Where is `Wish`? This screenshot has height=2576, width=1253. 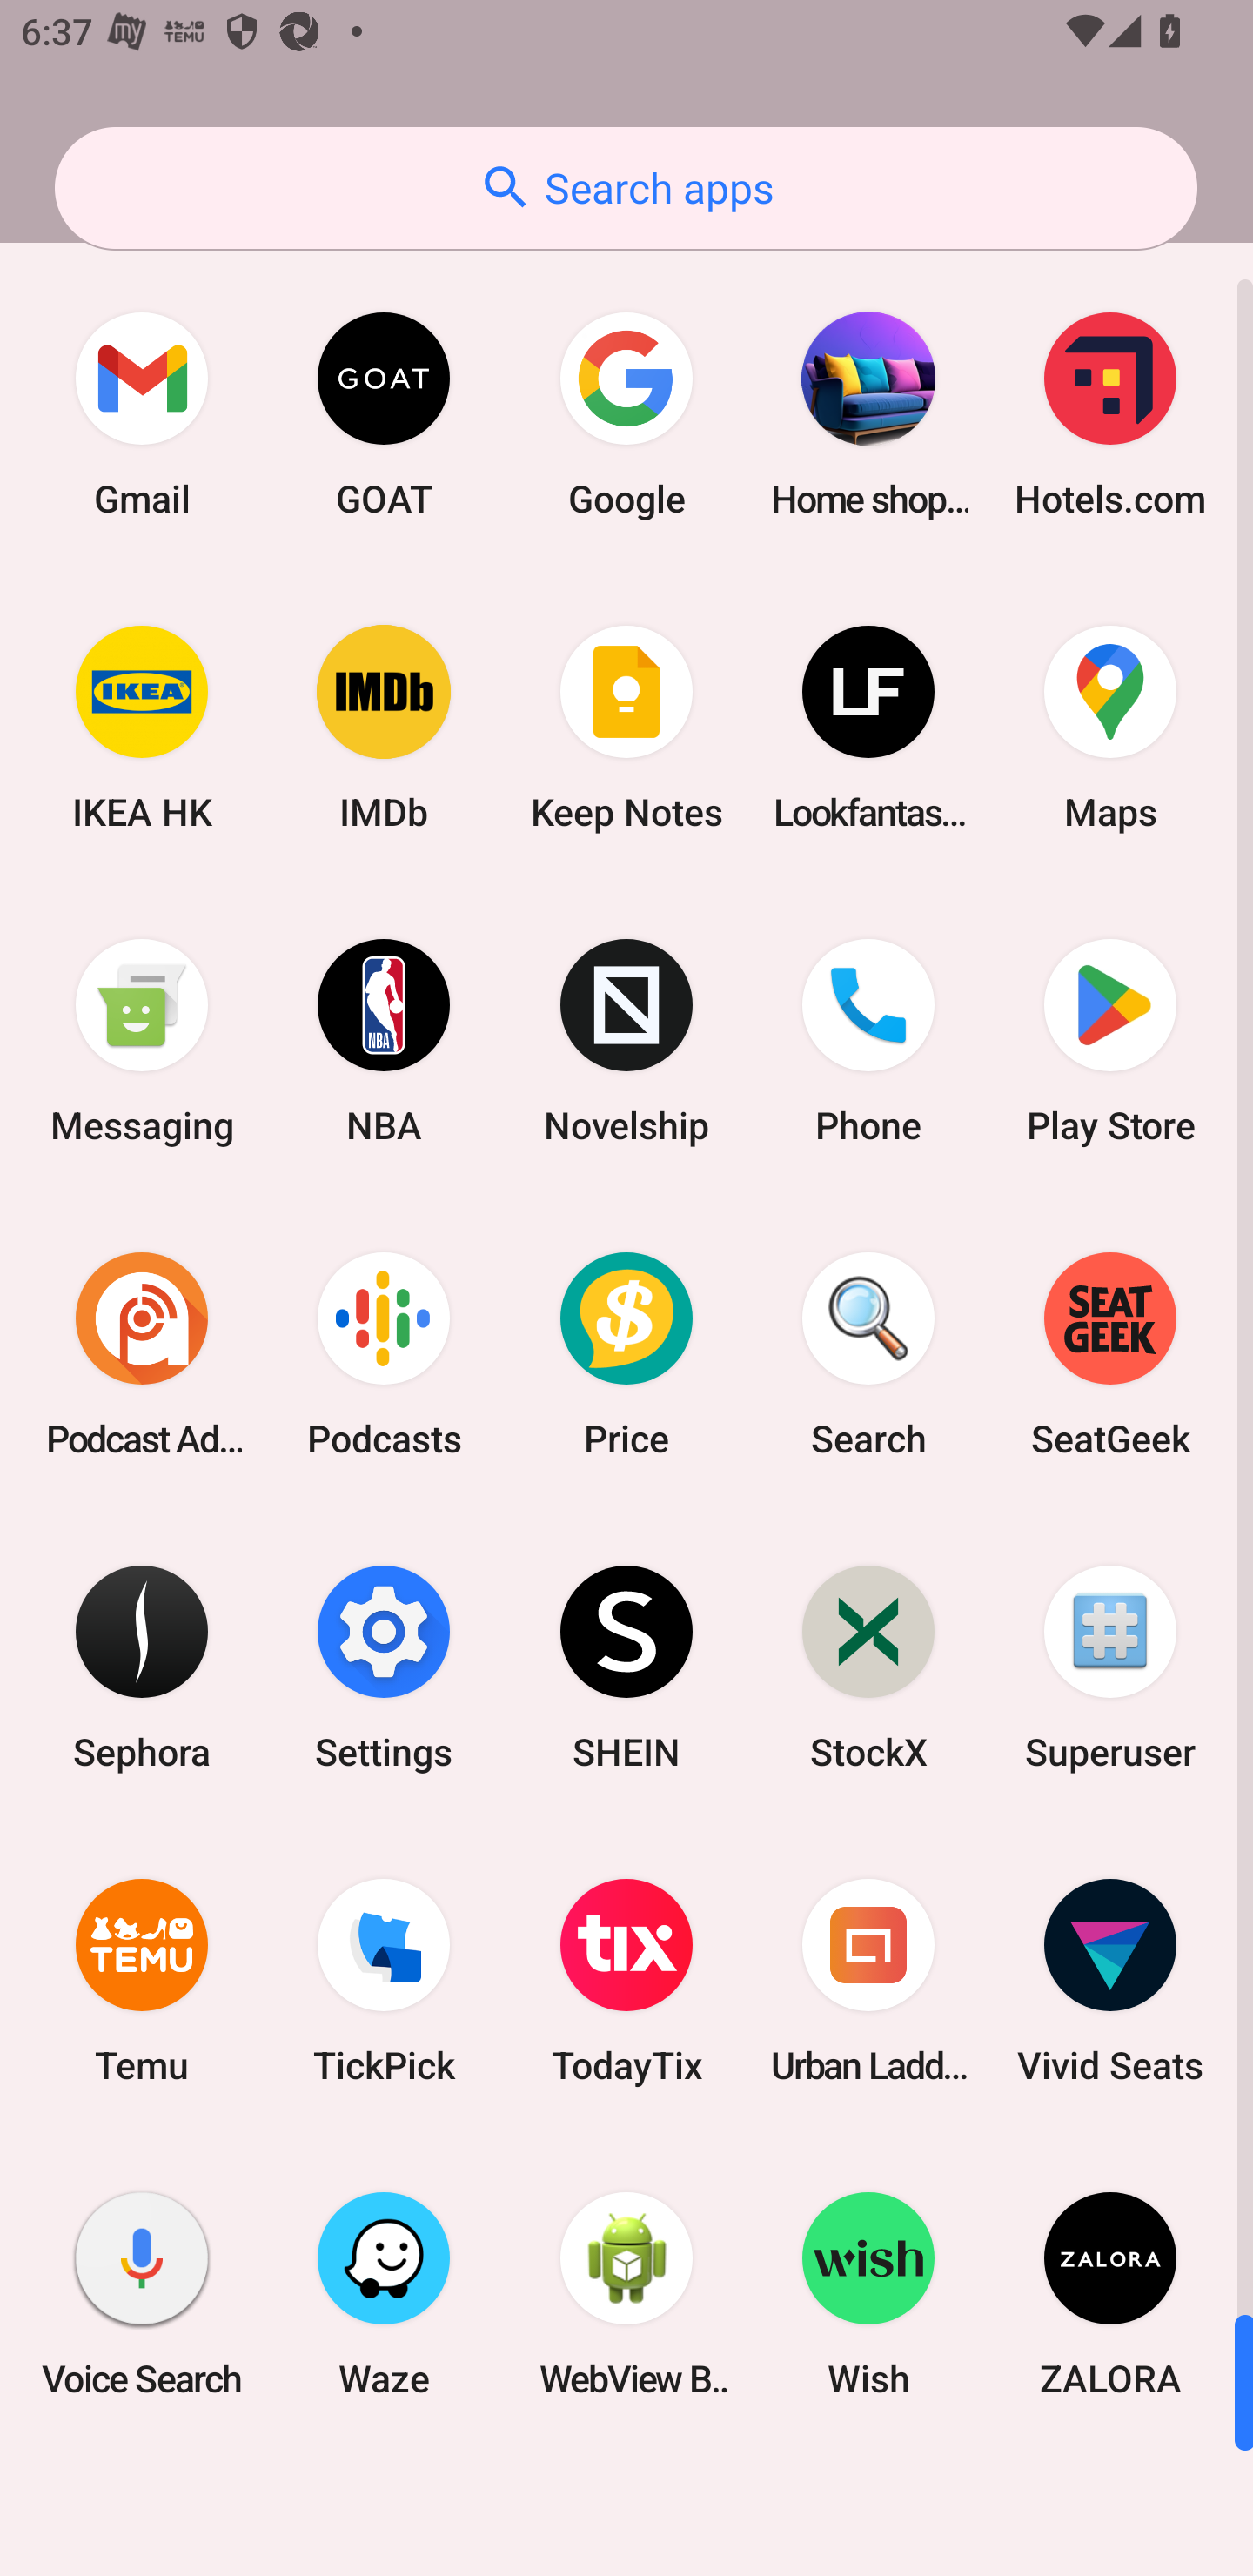
Wish is located at coordinates (868, 2293).